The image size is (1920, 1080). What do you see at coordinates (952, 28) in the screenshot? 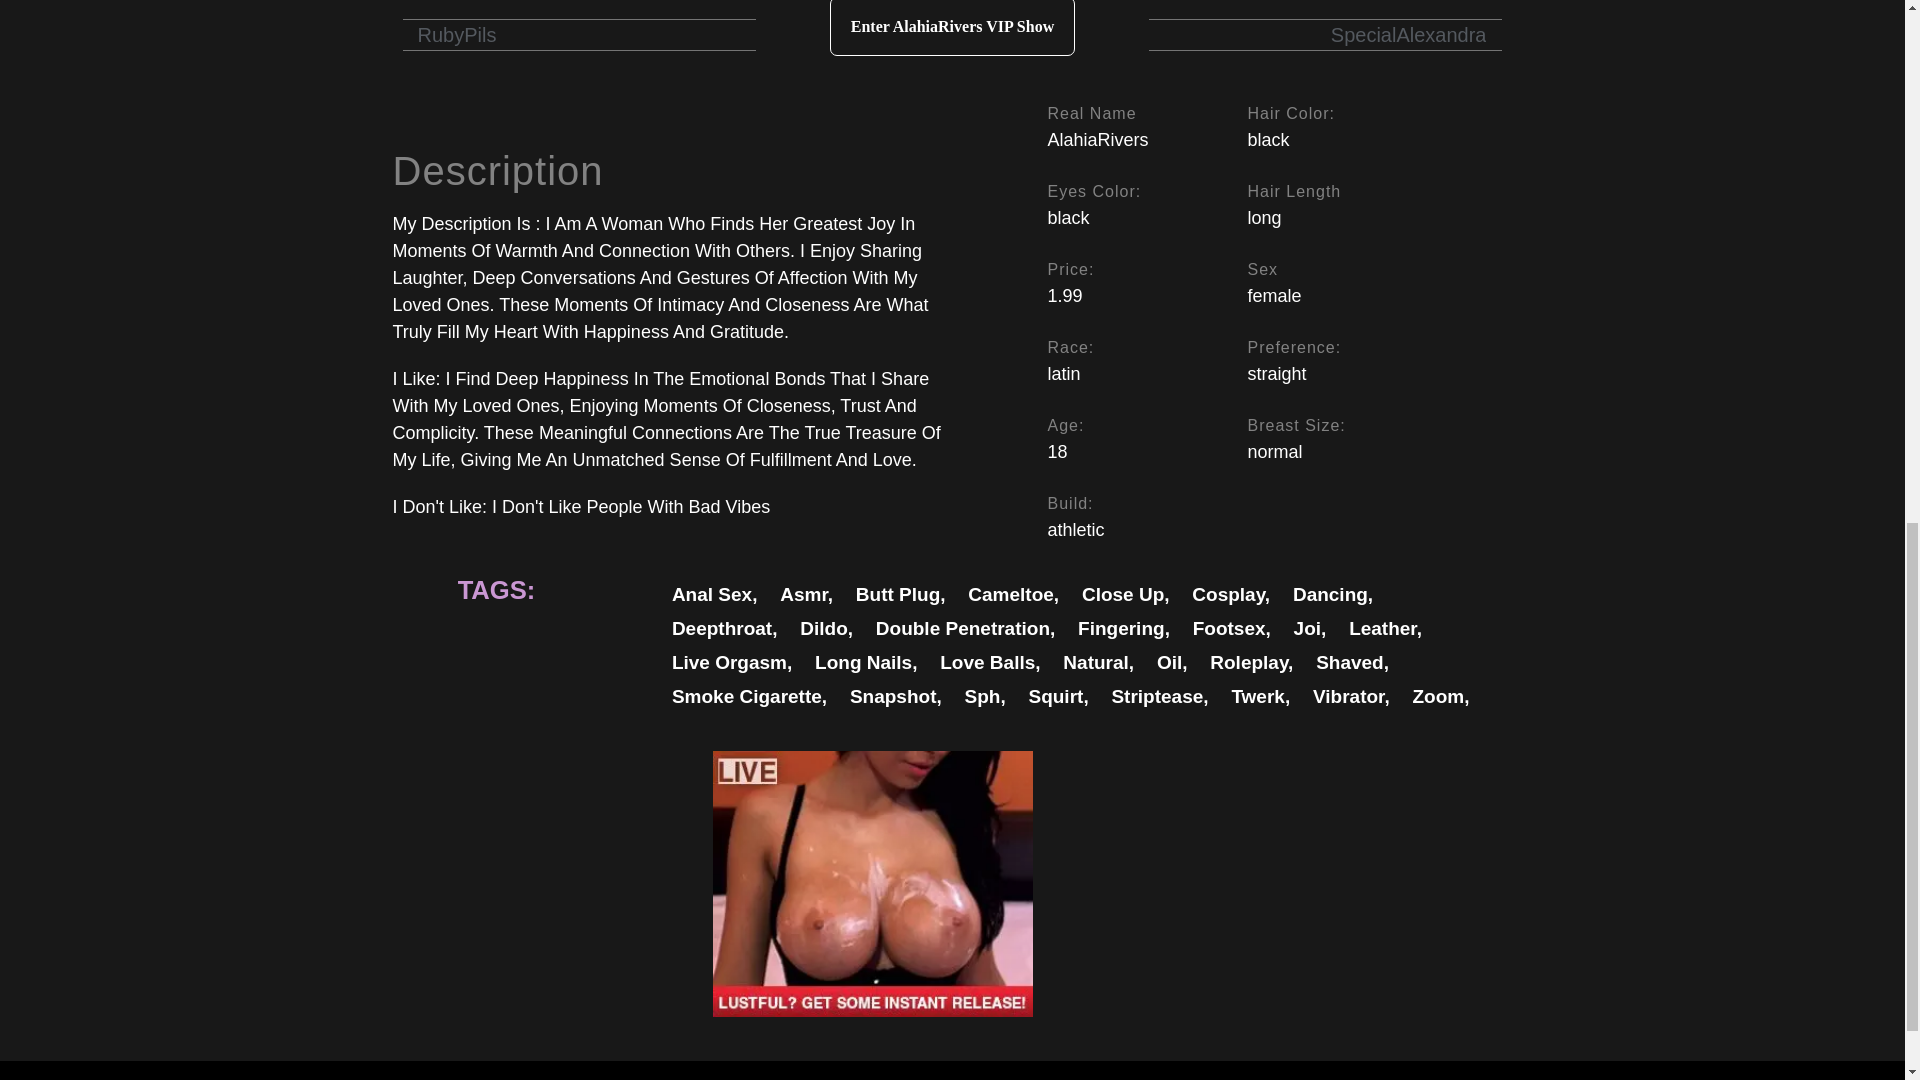
I see `Enter AlahiaRivers VIP Show` at bounding box center [952, 28].